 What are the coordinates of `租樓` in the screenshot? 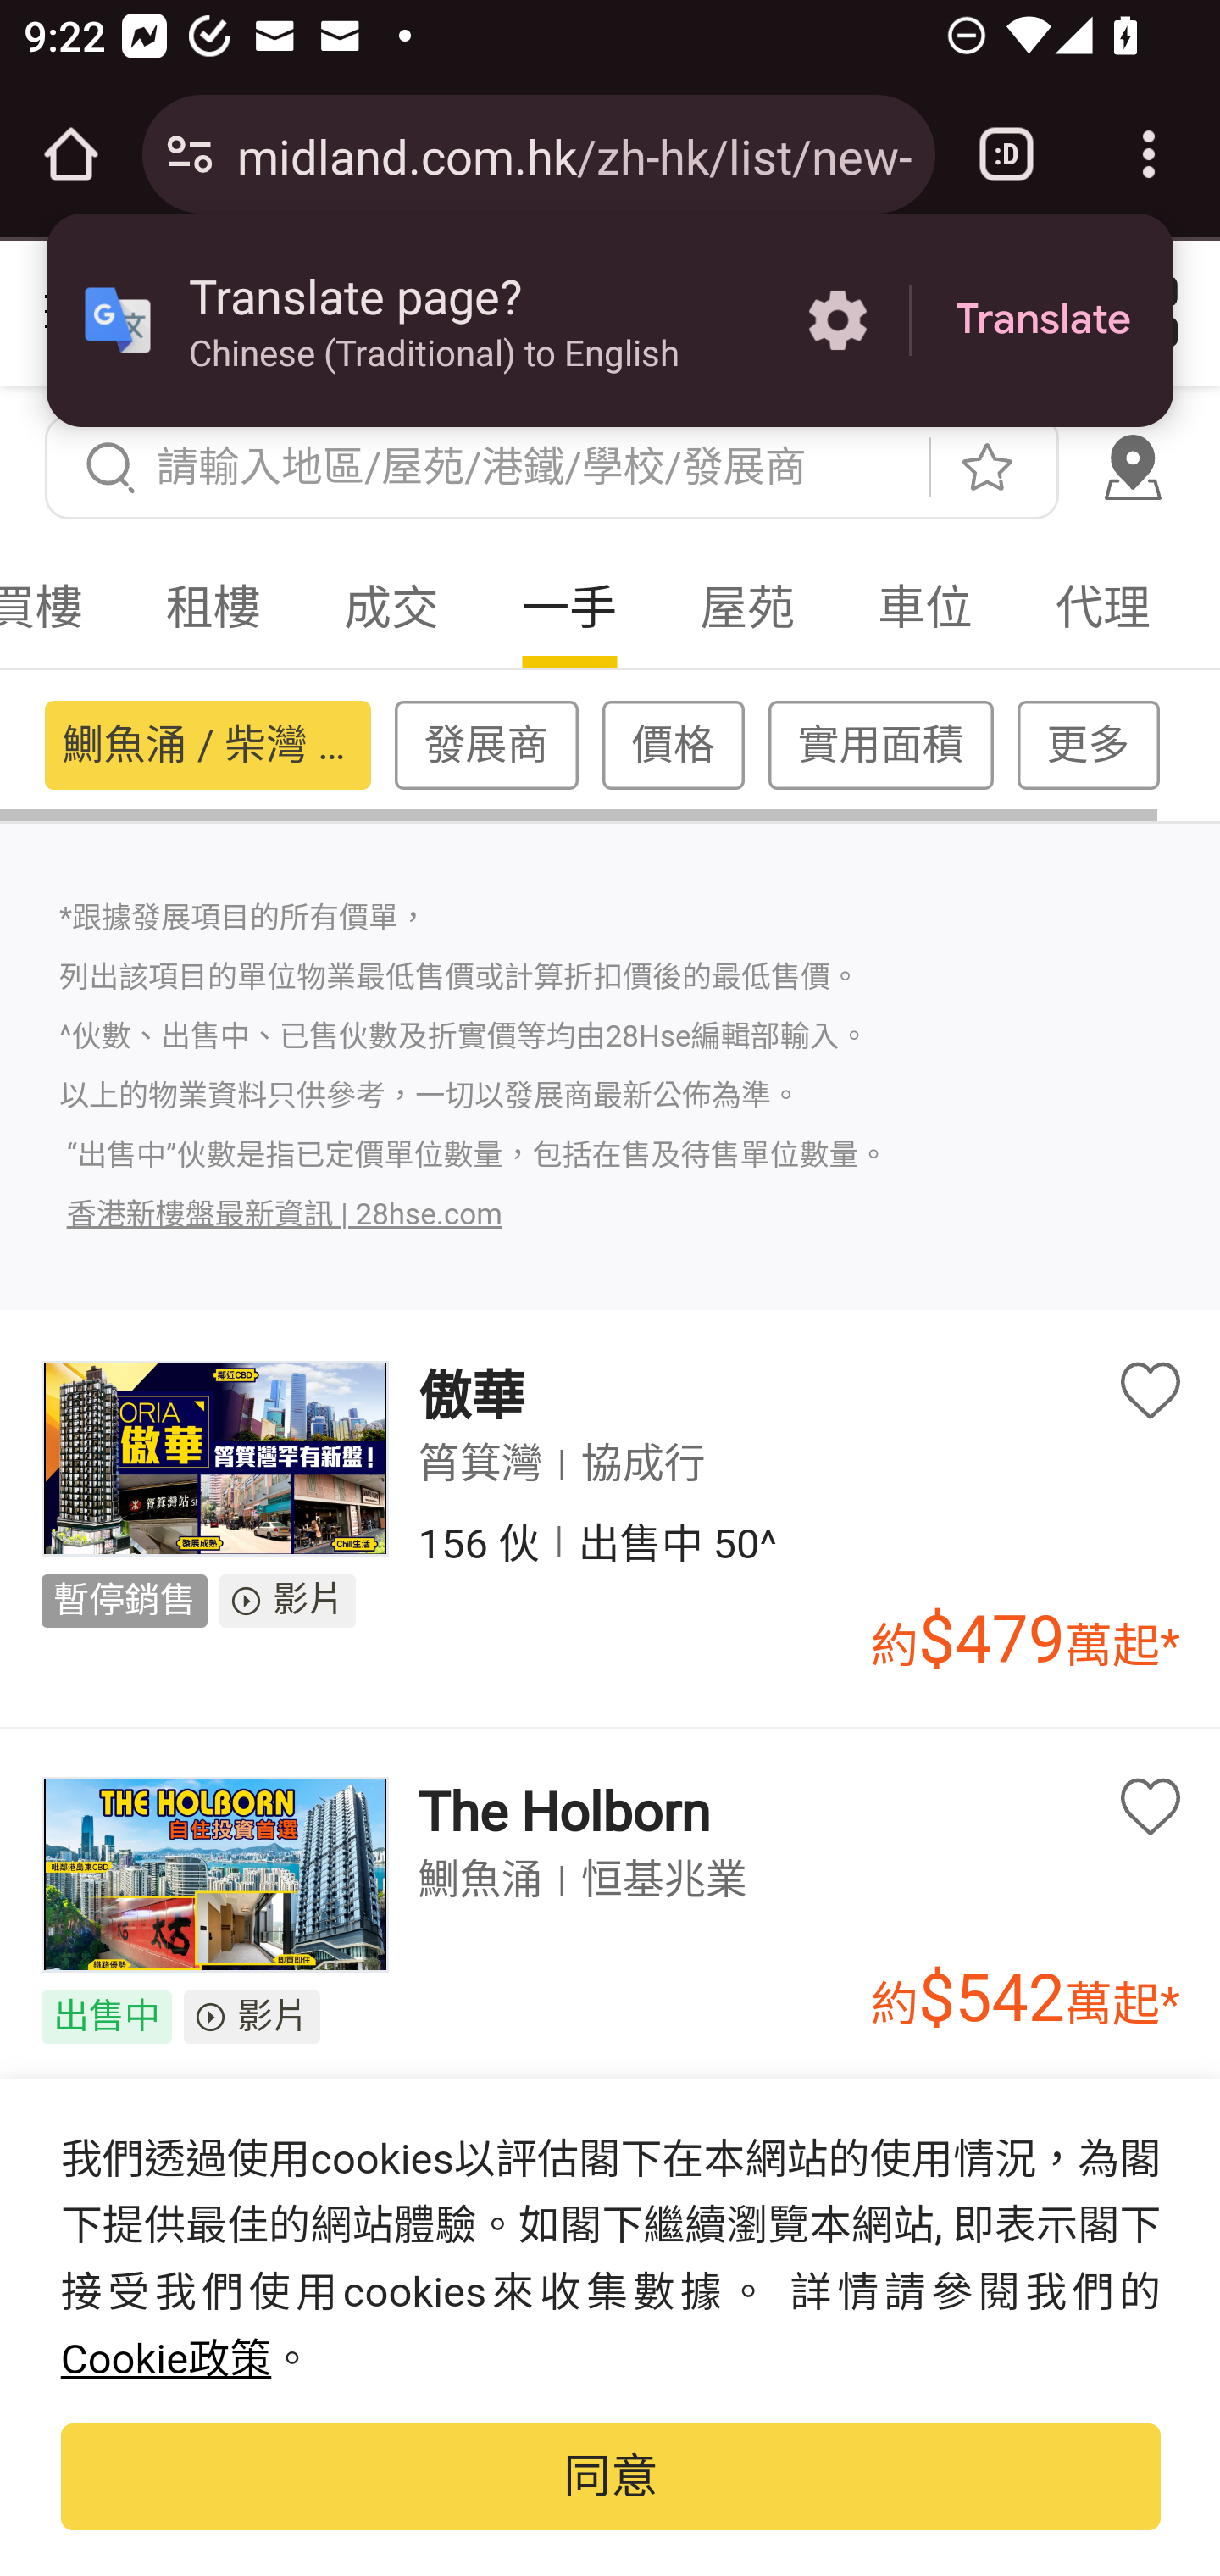 It's located at (214, 608).